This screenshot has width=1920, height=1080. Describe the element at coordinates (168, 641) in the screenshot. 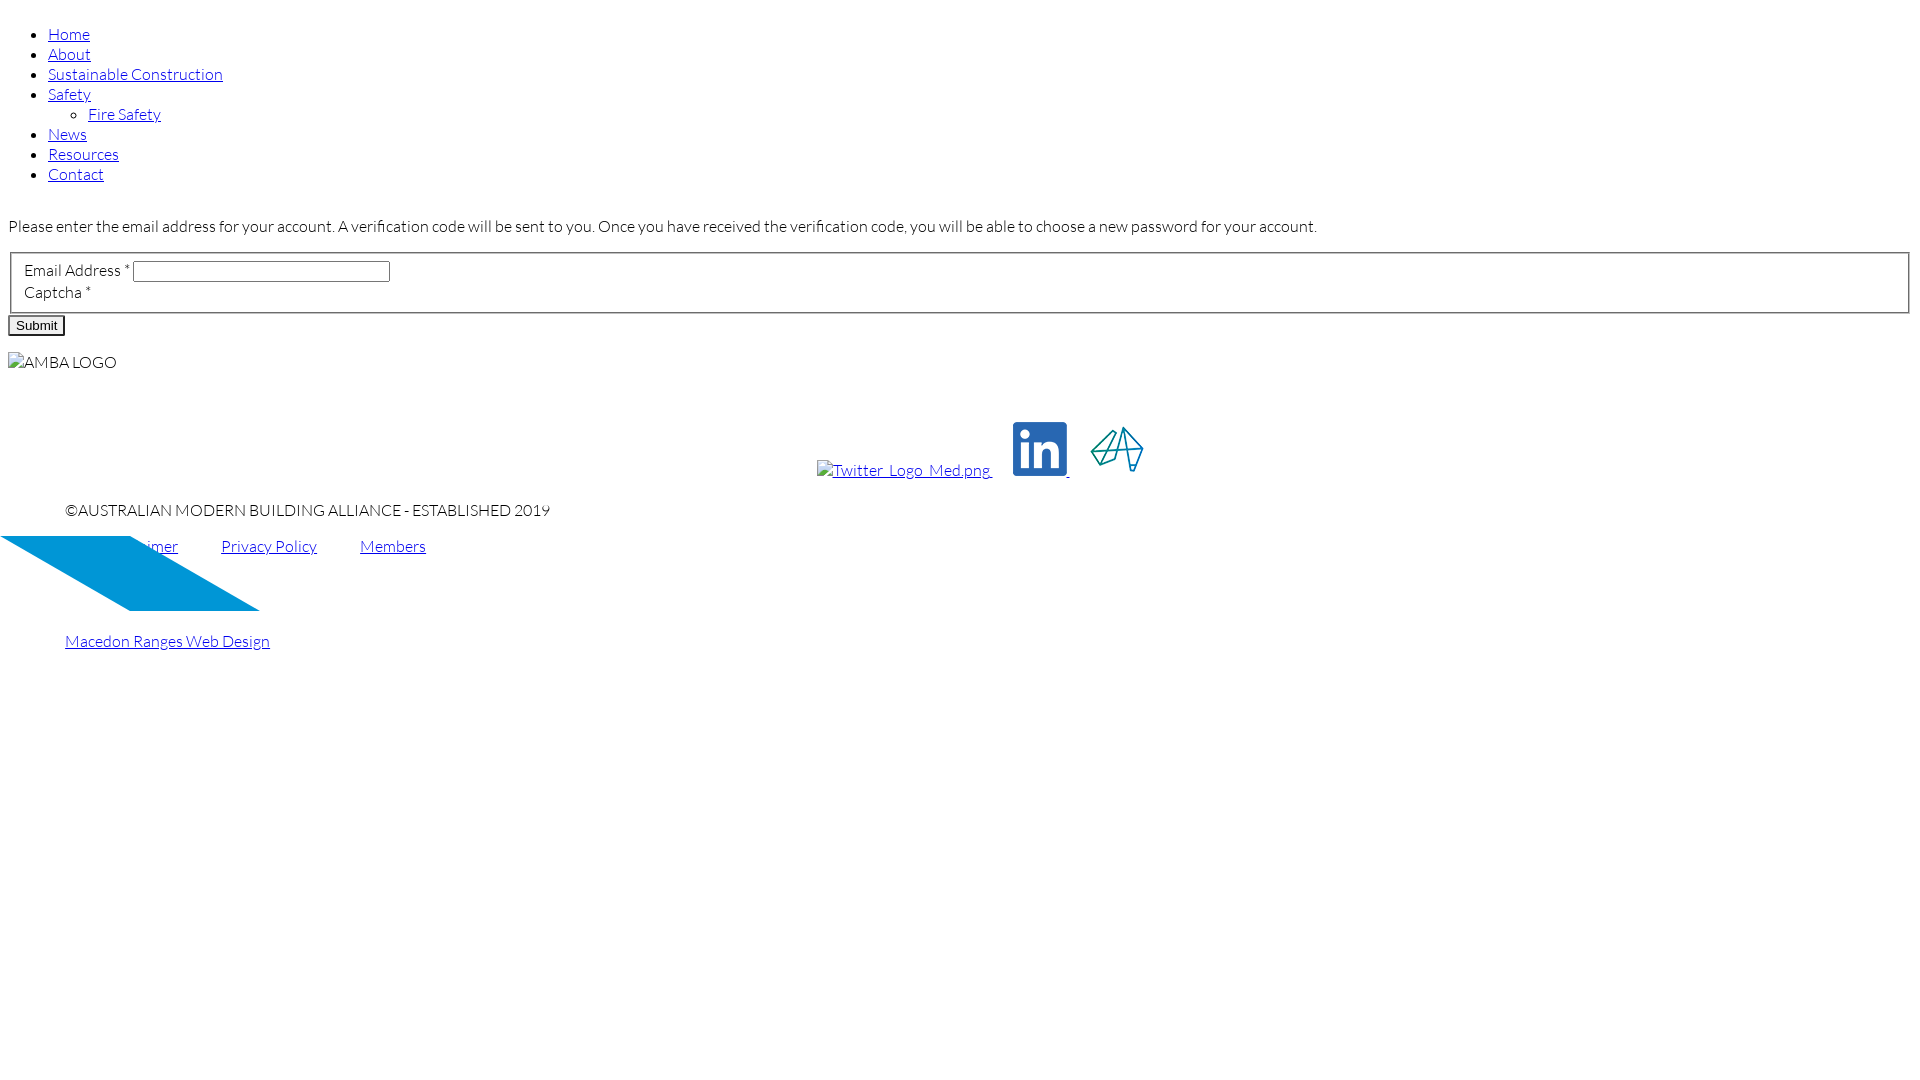

I see `Macedon Ranges Web Design` at that location.